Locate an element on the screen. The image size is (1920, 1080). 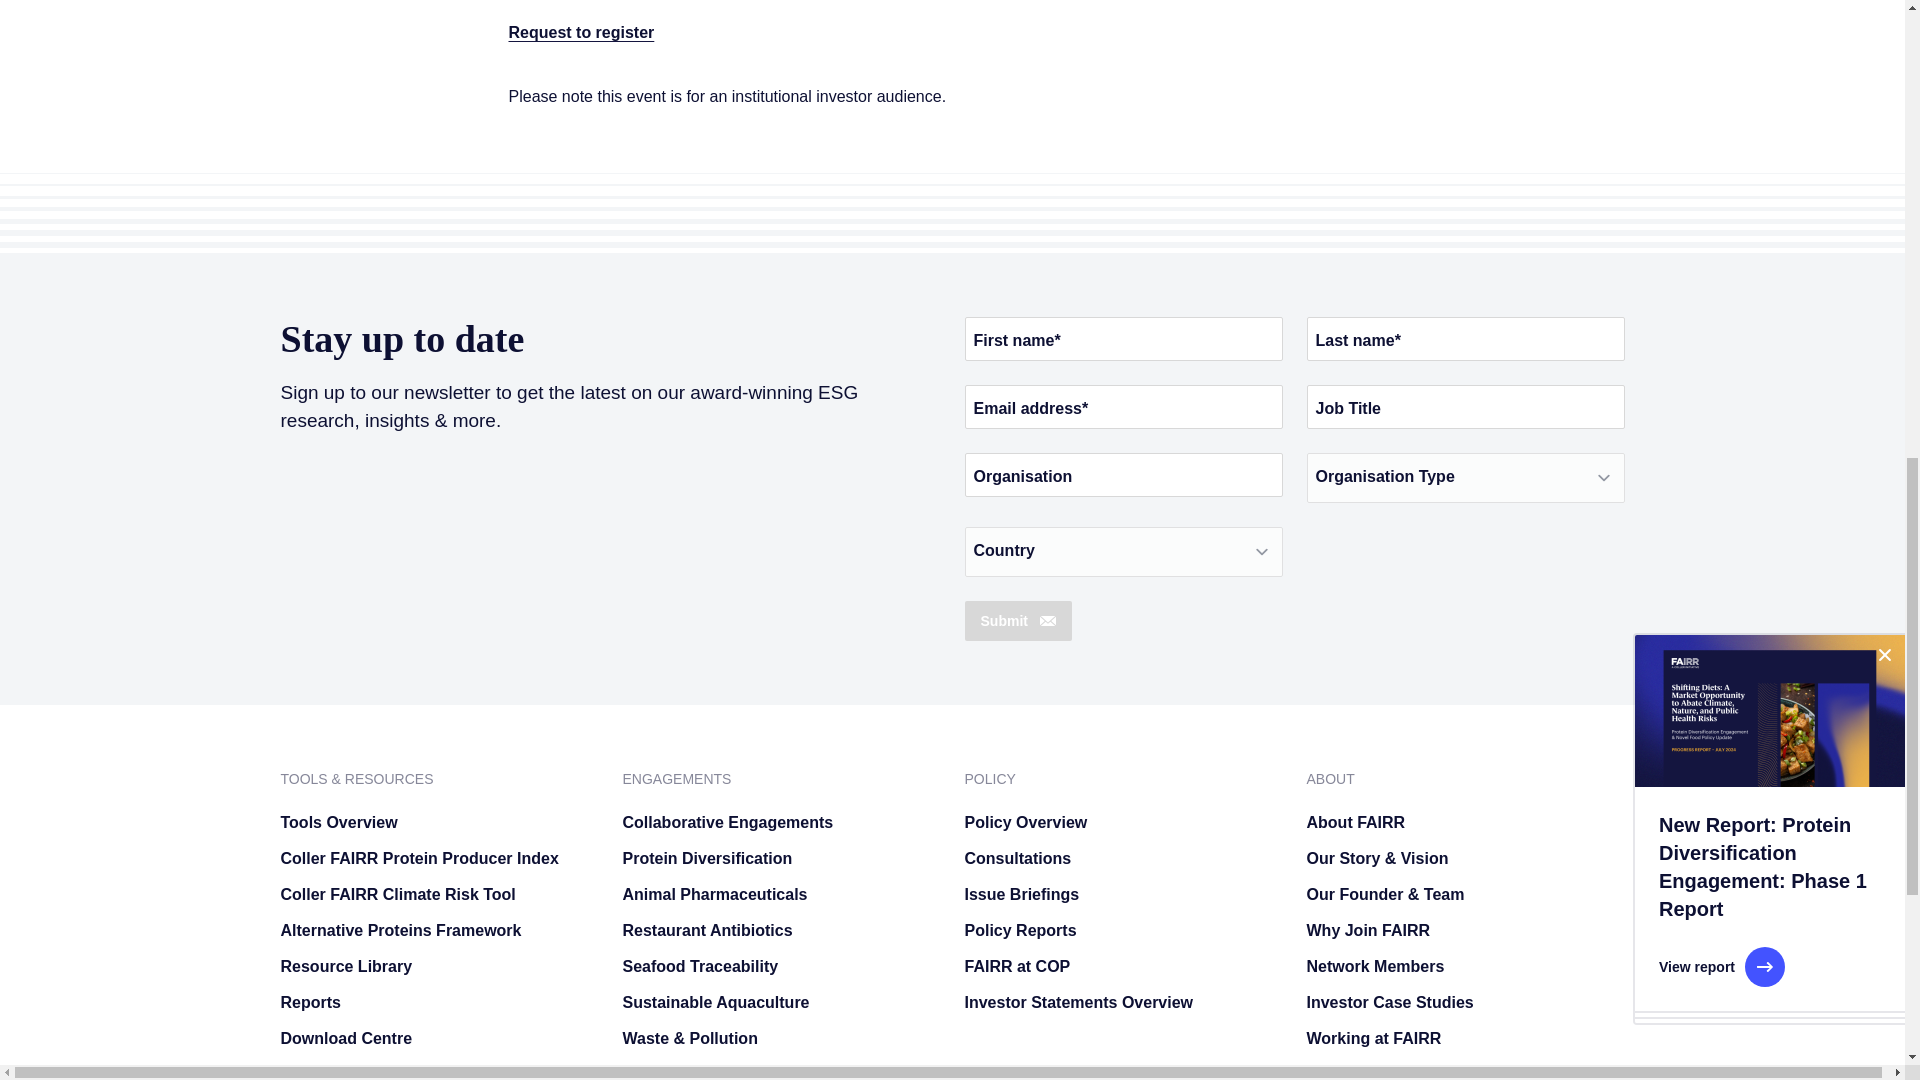
Collaborative Engagements is located at coordinates (781, 822).